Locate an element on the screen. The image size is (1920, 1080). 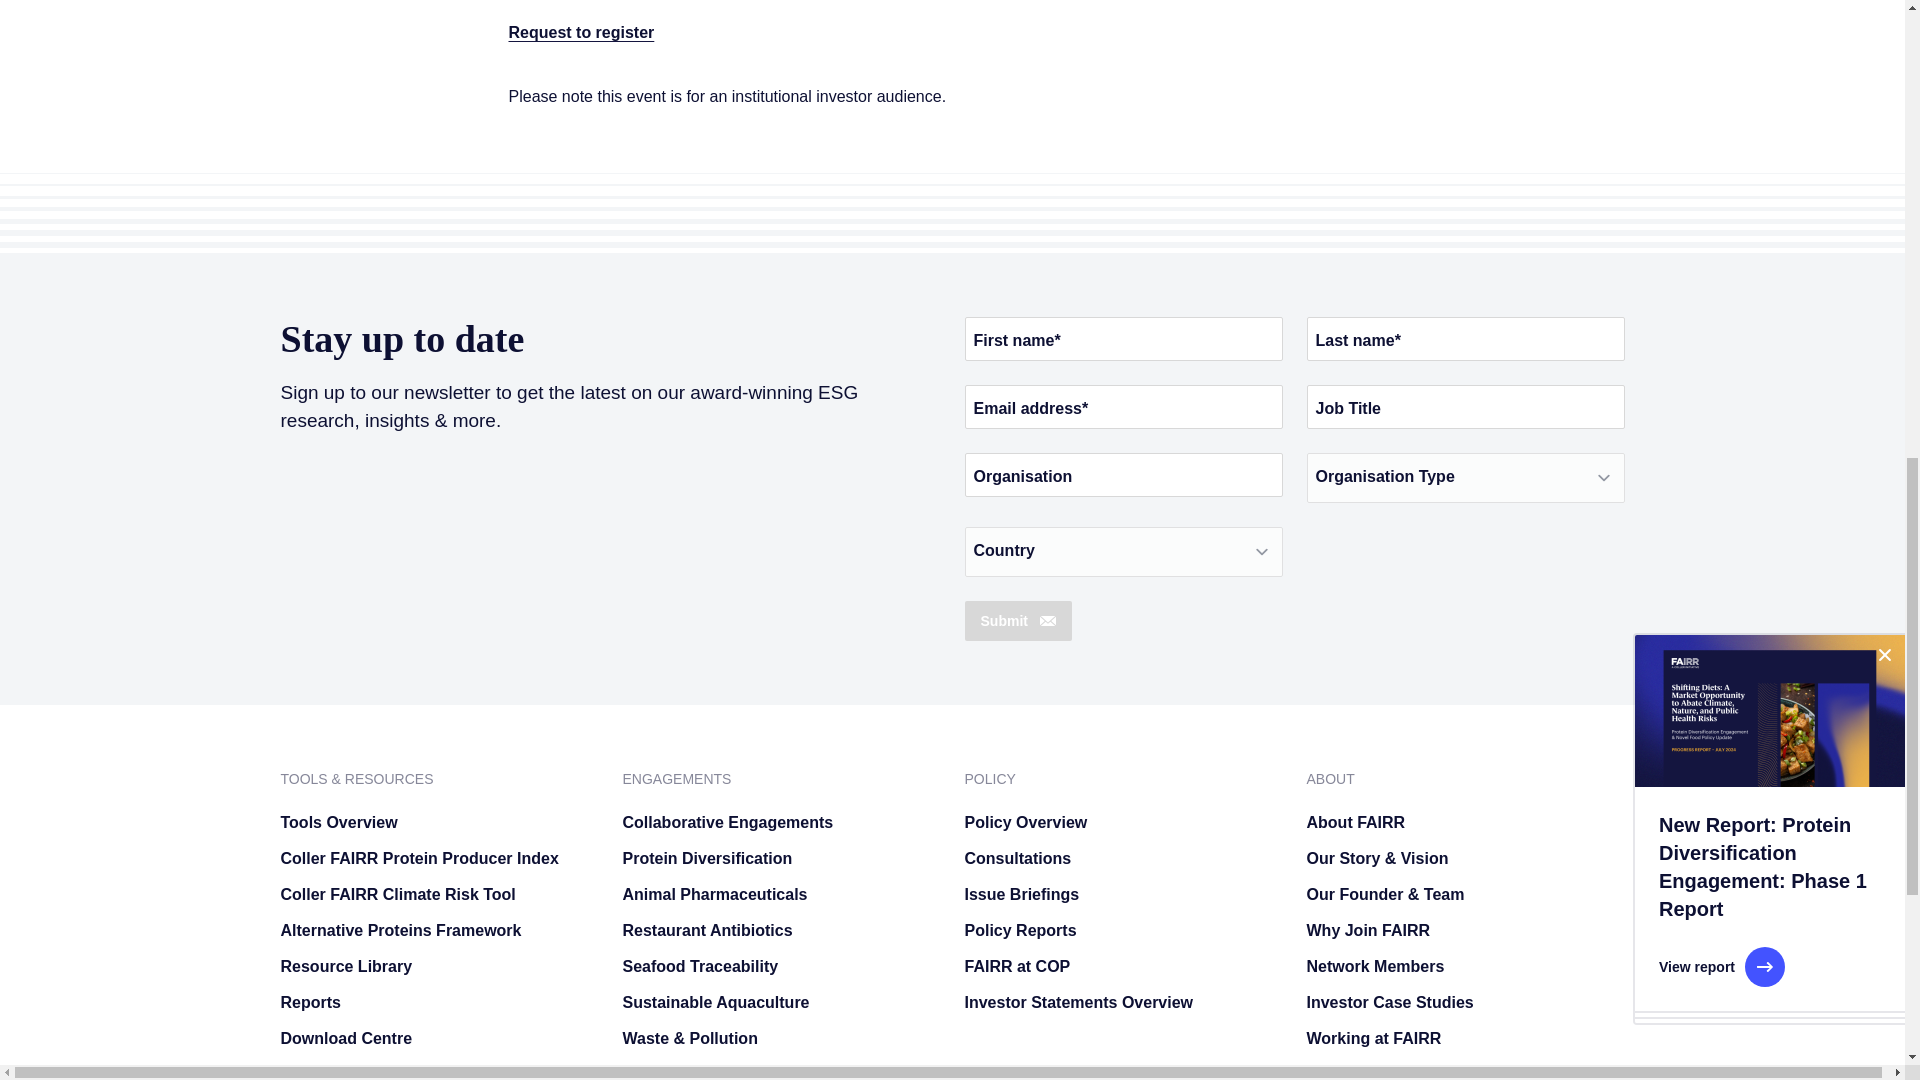
Collaborative Engagements is located at coordinates (781, 822).